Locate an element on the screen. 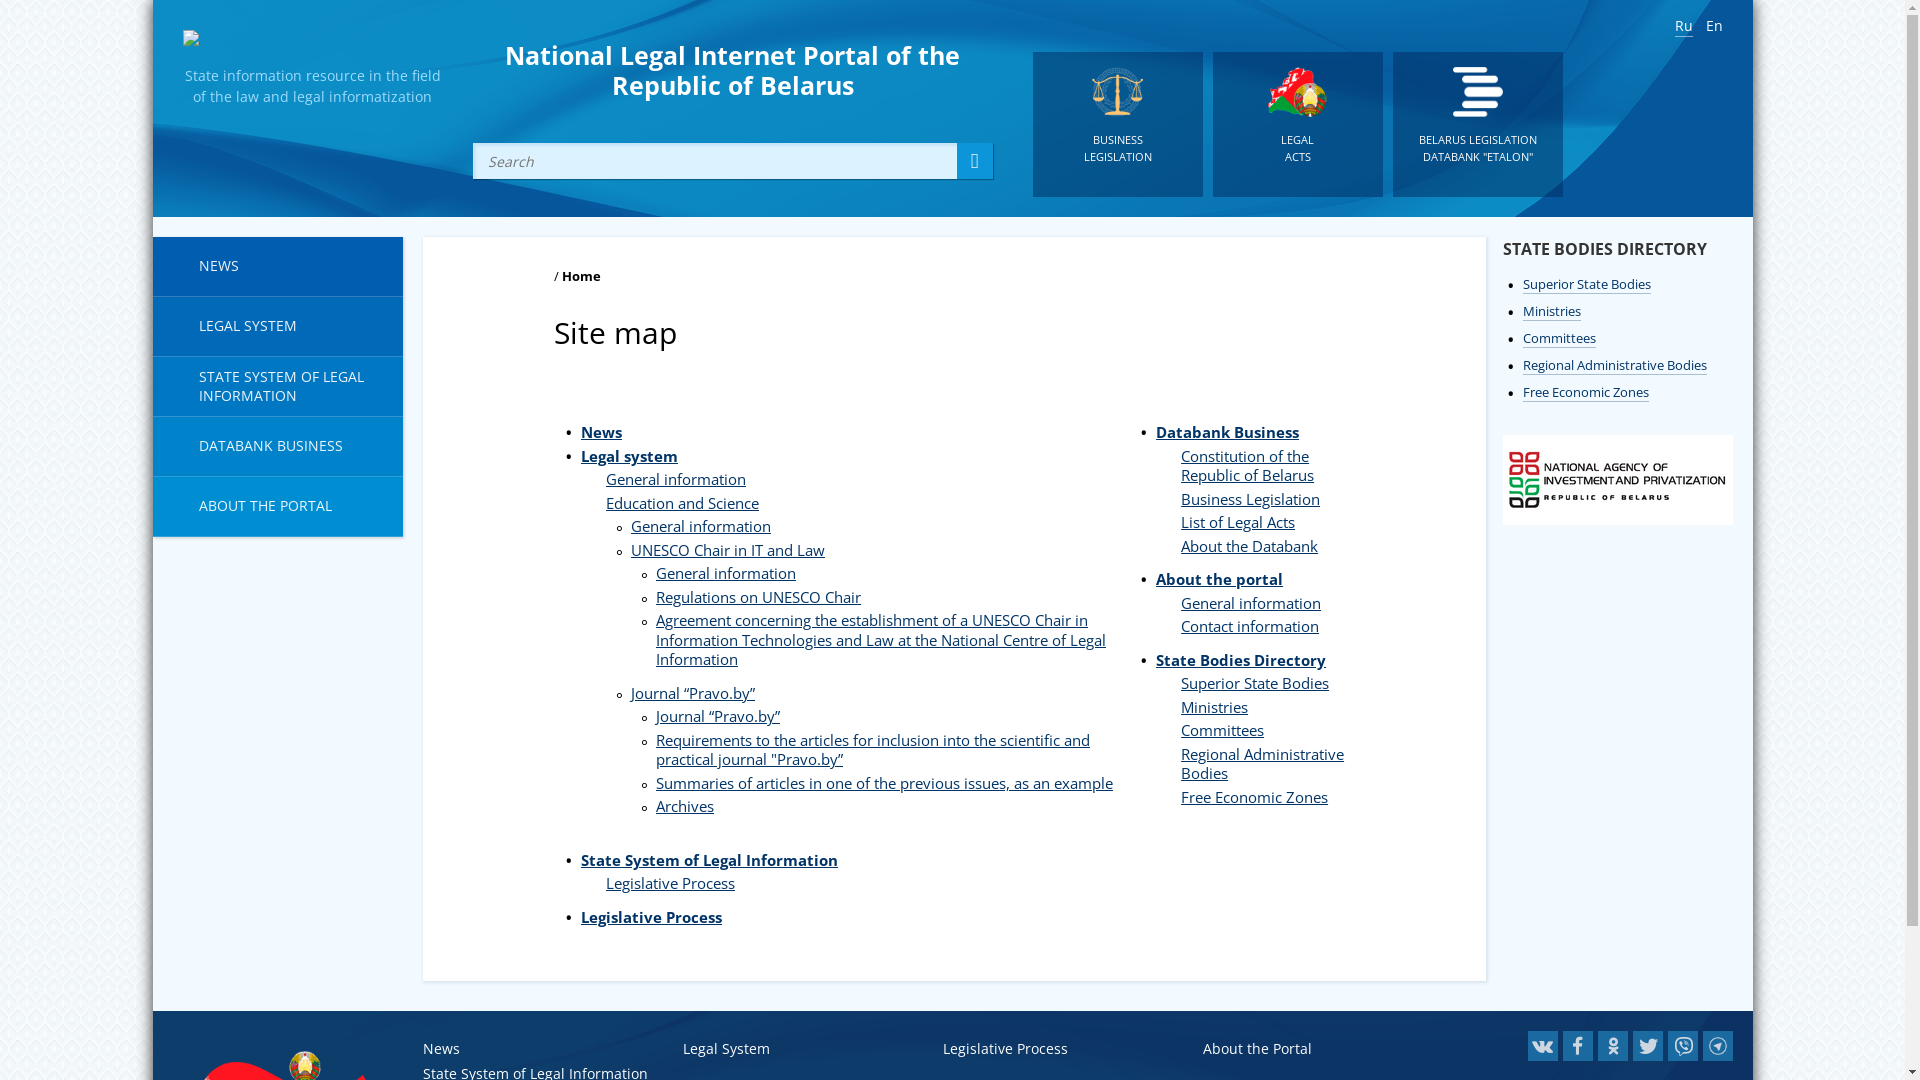 This screenshot has width=1920, height=1080. Constitution of the Republic of Belarus is located at coordinates (1248, 466).